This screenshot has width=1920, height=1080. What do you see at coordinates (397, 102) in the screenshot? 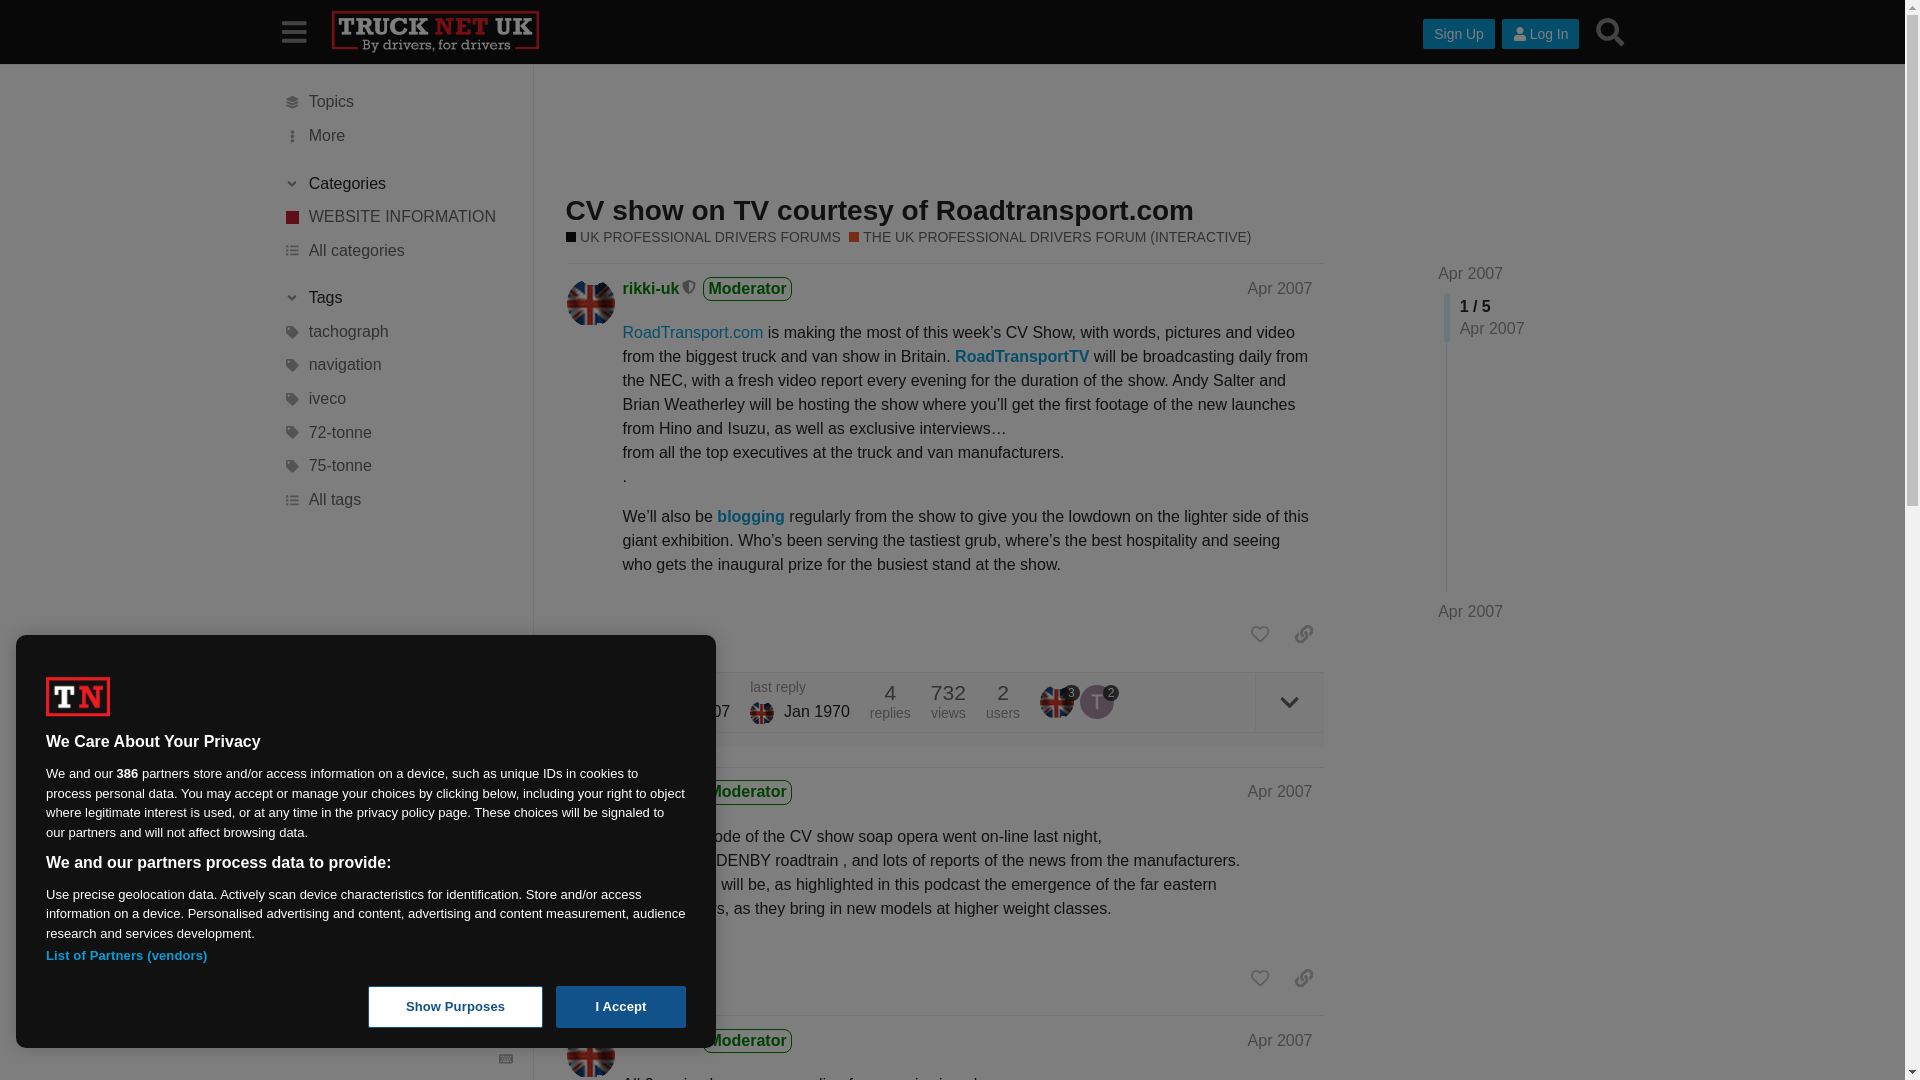
I see `Topics` at bounding box center [397, 102].